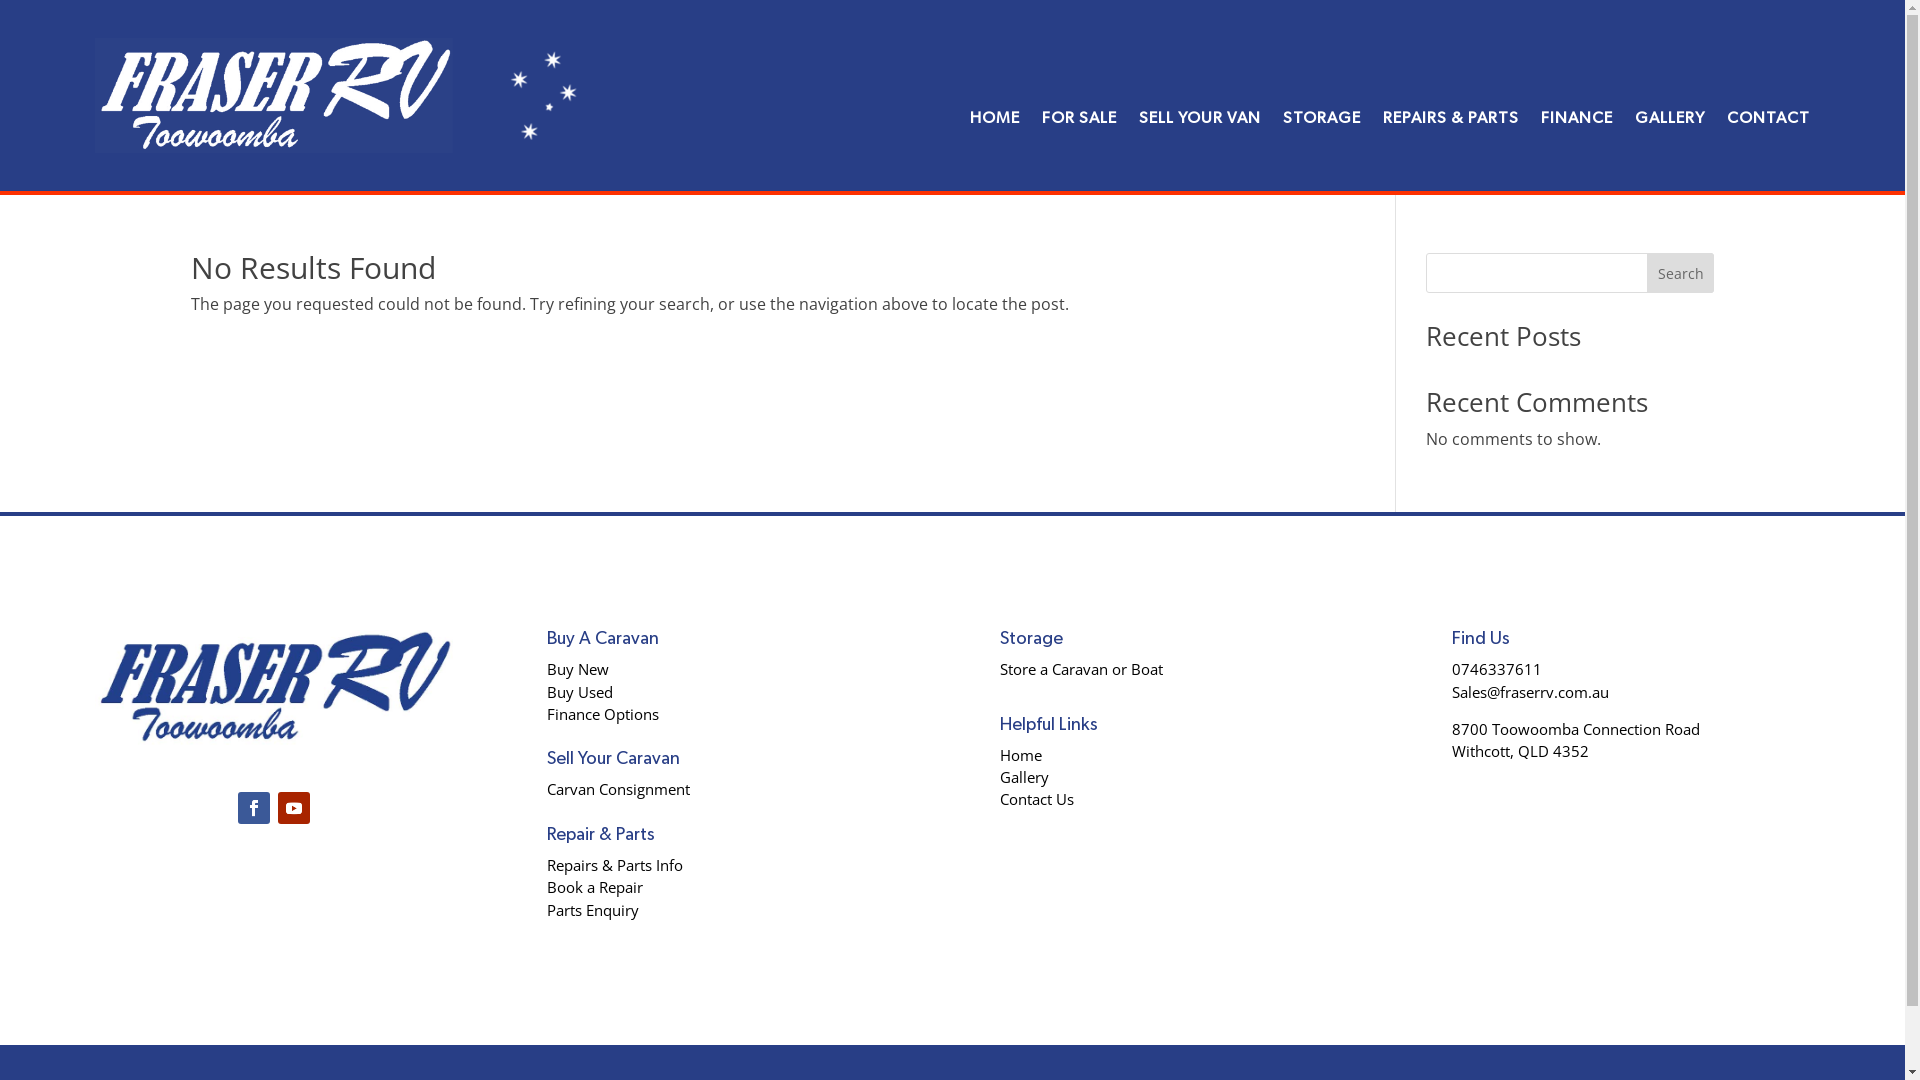  Describe the element at coordinates (1670, 103) in the screenshot. I see `GALLERY` at that location.